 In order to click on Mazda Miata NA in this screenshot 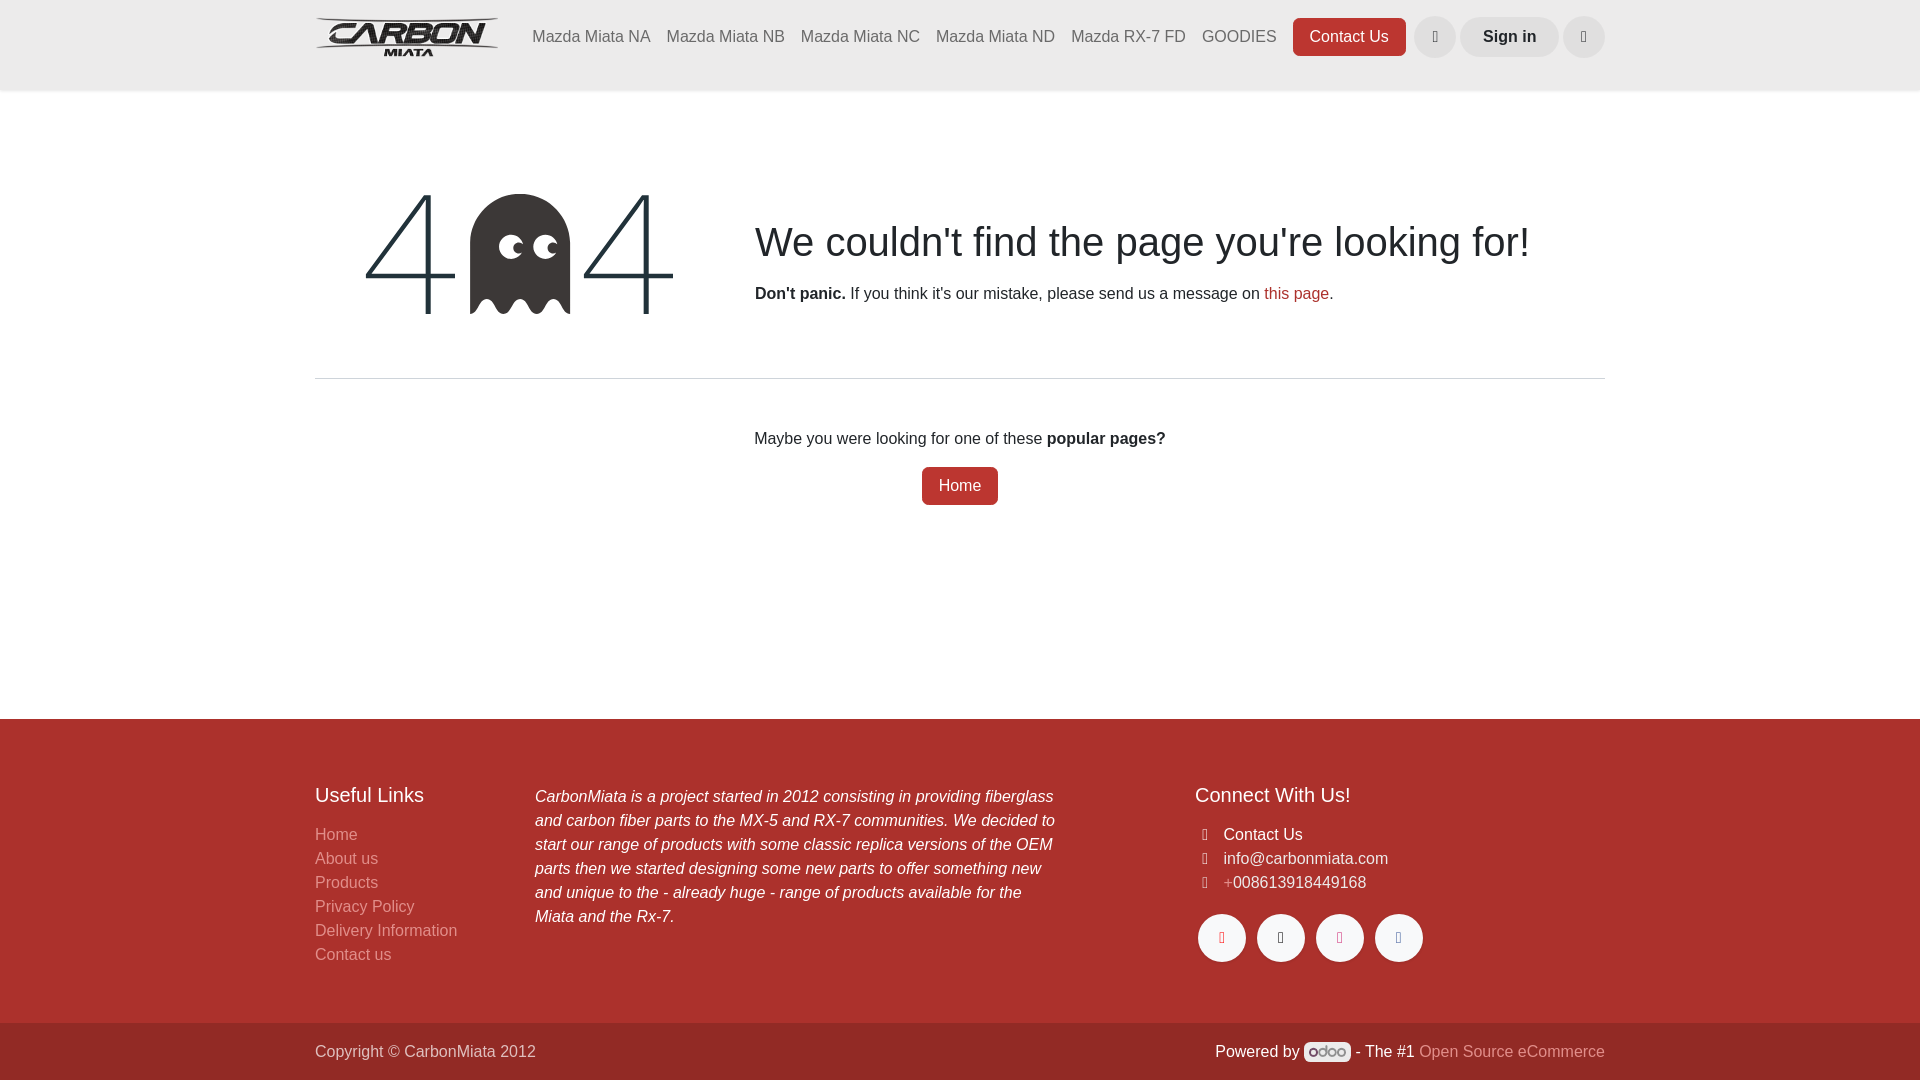, I will do `click(591, 37)`.